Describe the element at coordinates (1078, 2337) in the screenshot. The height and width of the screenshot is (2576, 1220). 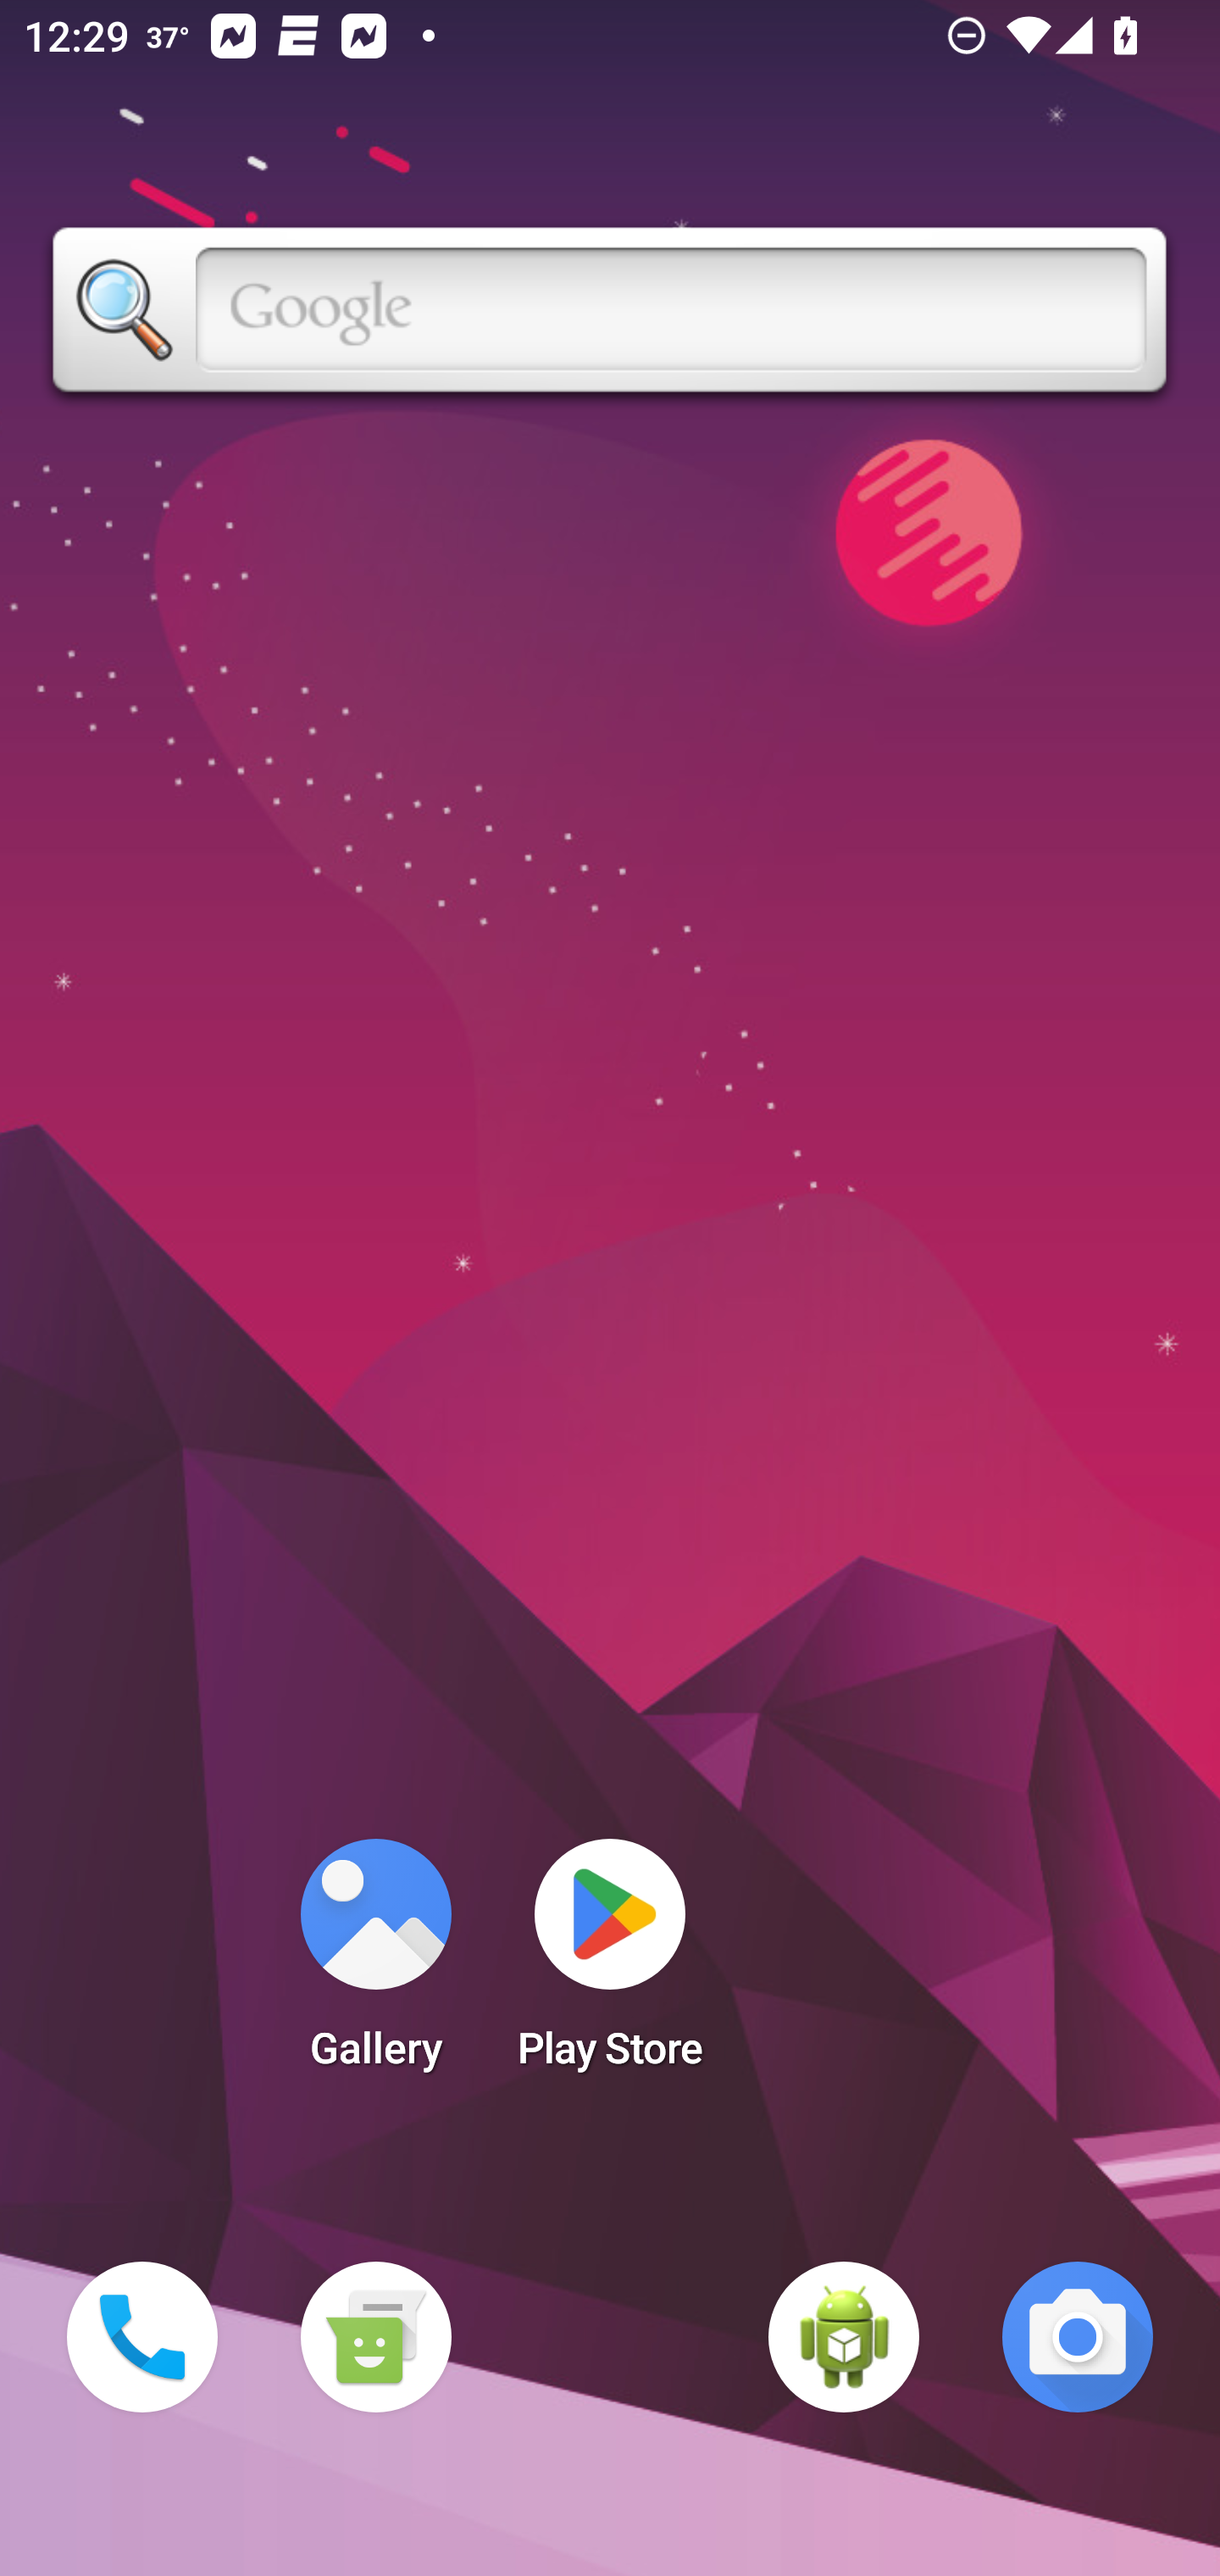
I see `Camera` at that location.